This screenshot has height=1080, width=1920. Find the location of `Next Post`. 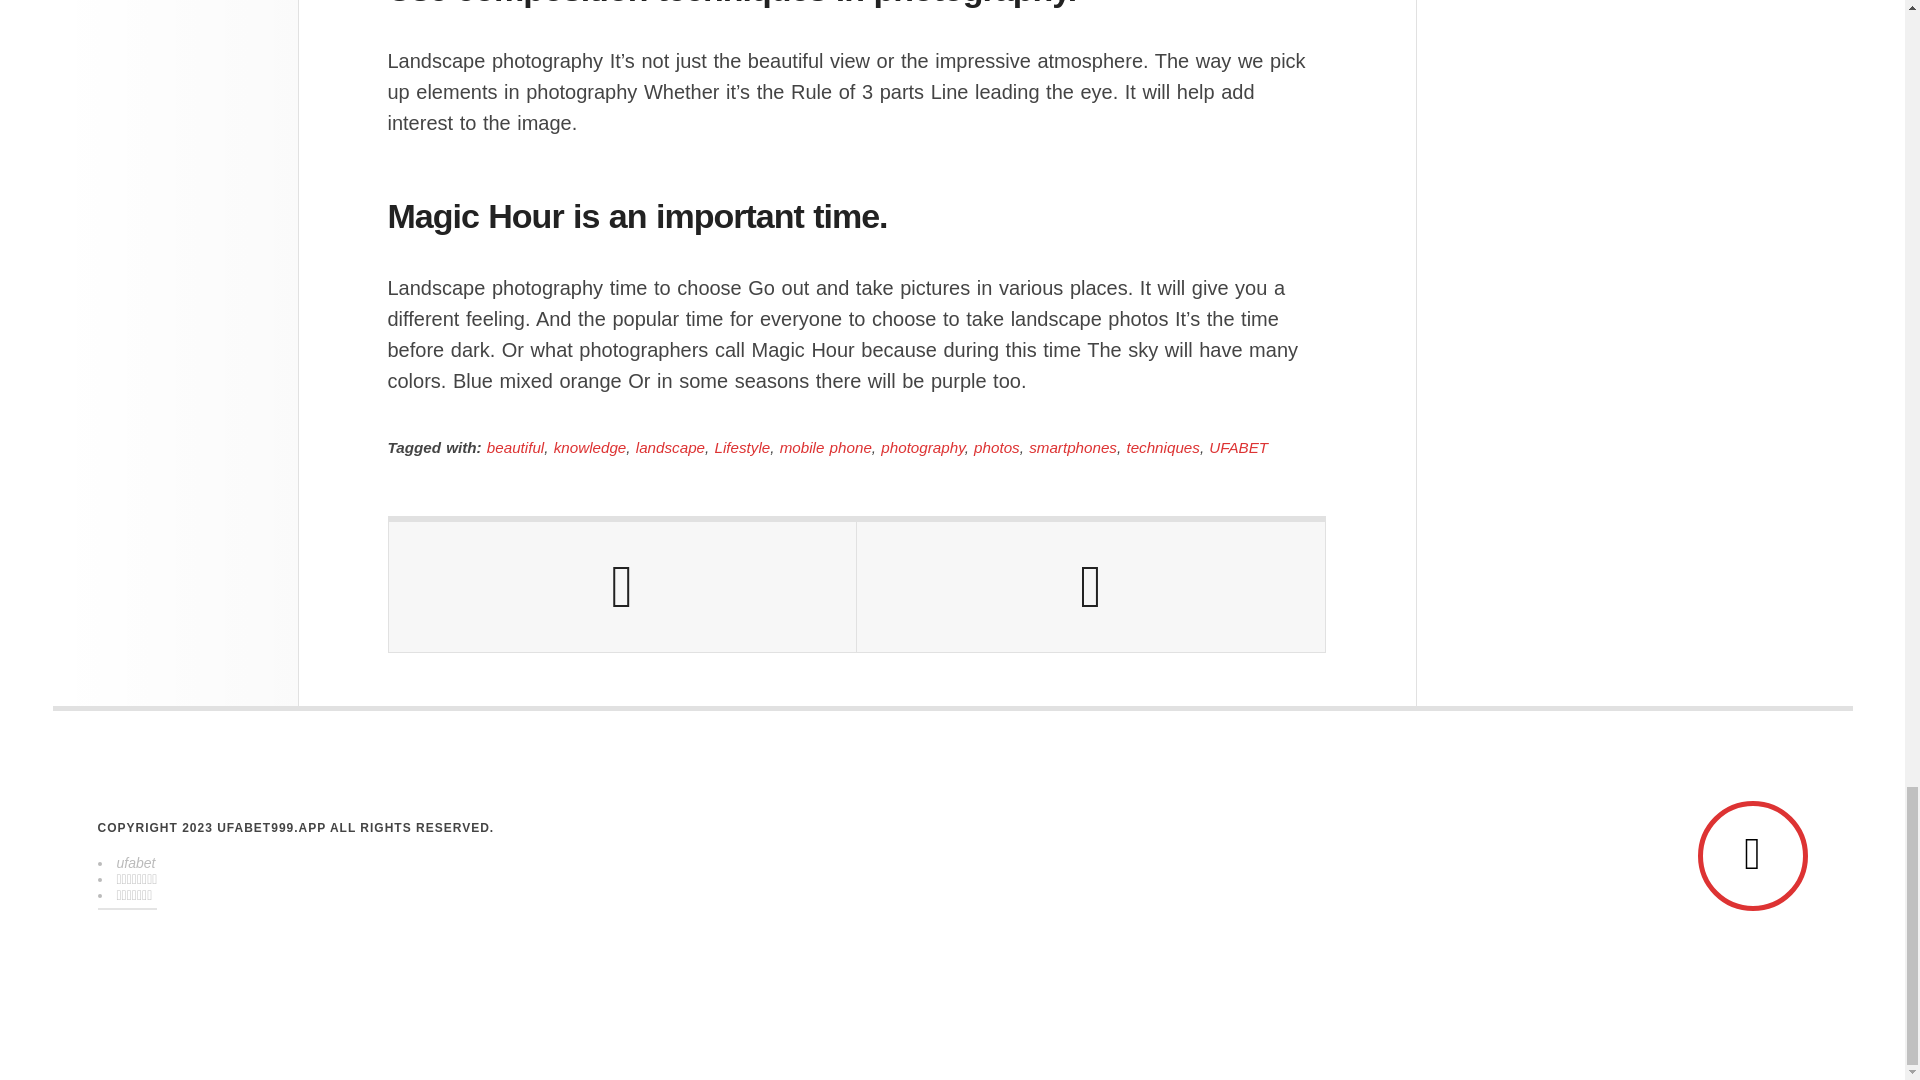

Next Post is located at coordinates (1090, 586).